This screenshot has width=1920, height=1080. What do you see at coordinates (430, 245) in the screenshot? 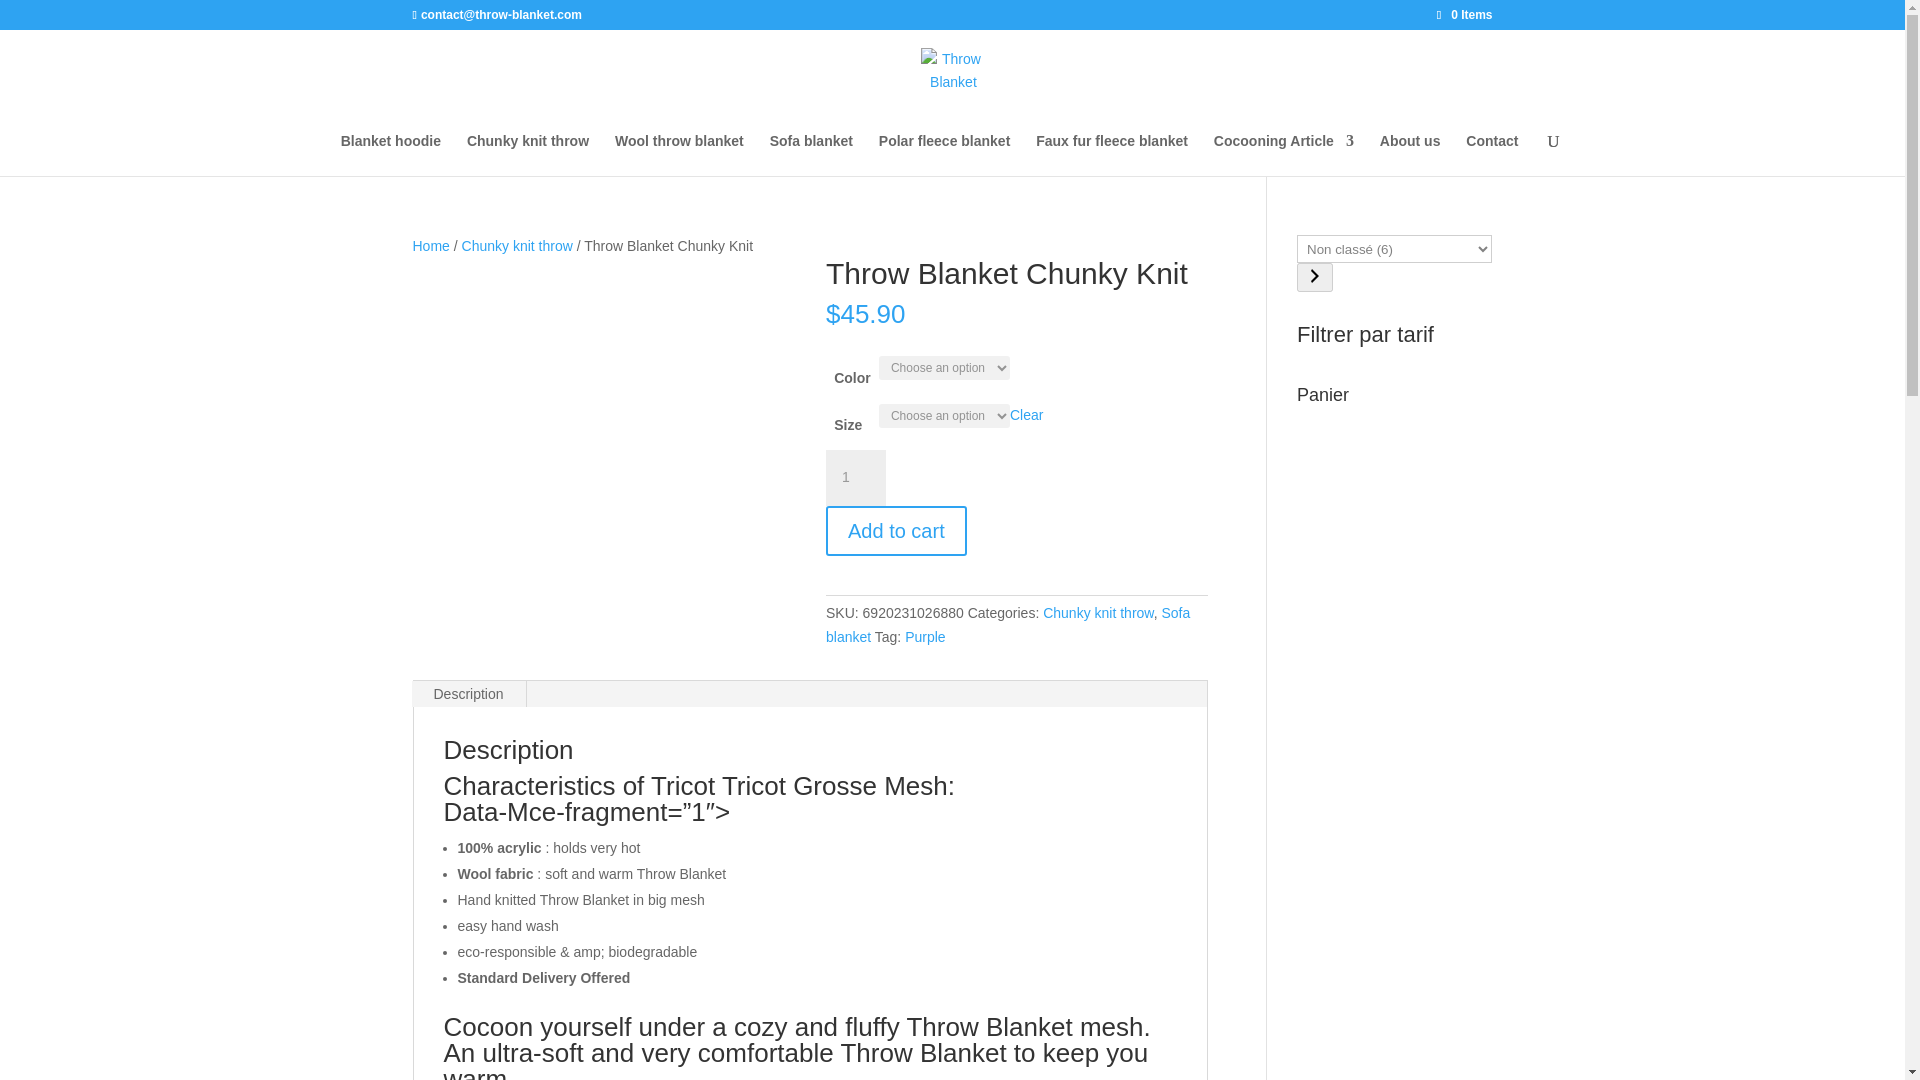
I see `Home` at bounding box center [430, 245].